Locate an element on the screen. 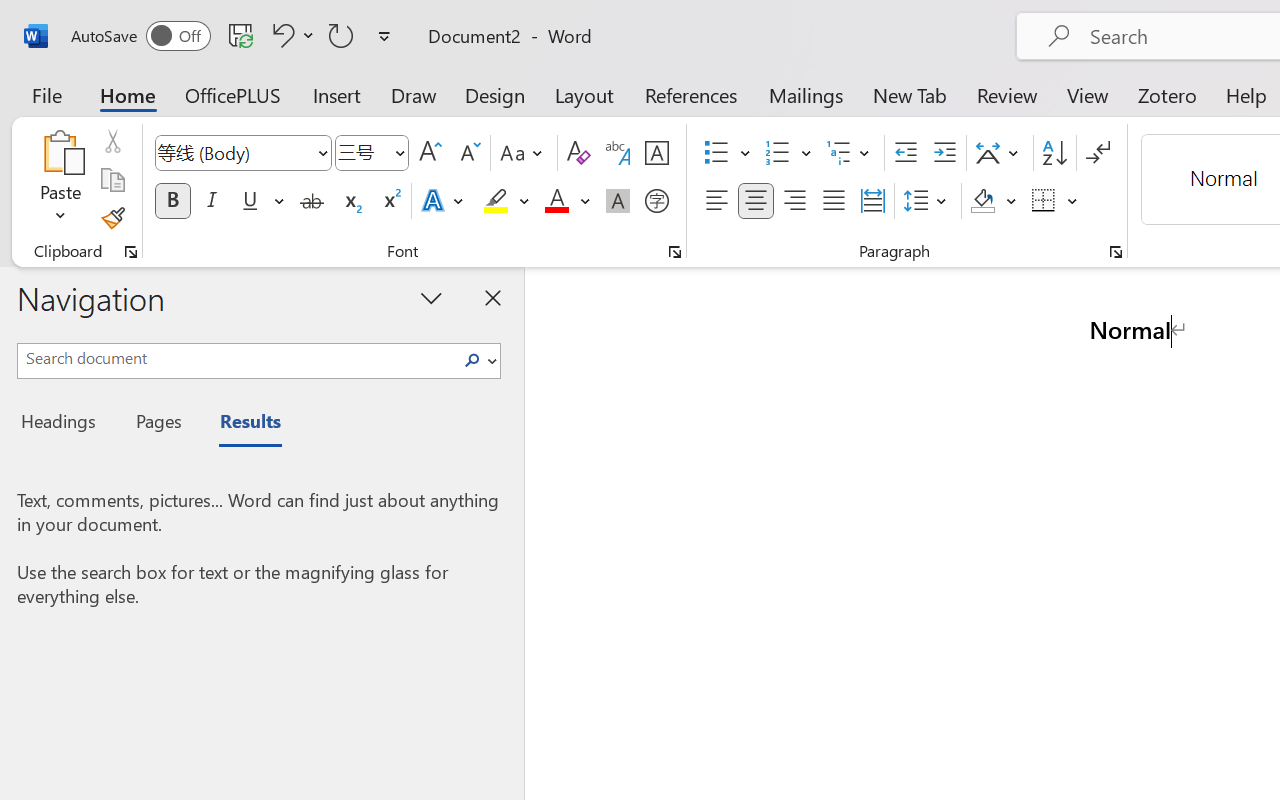 The width and height of the screenshot is (1280, 800). Font Color is located at coordinates (567, 201).